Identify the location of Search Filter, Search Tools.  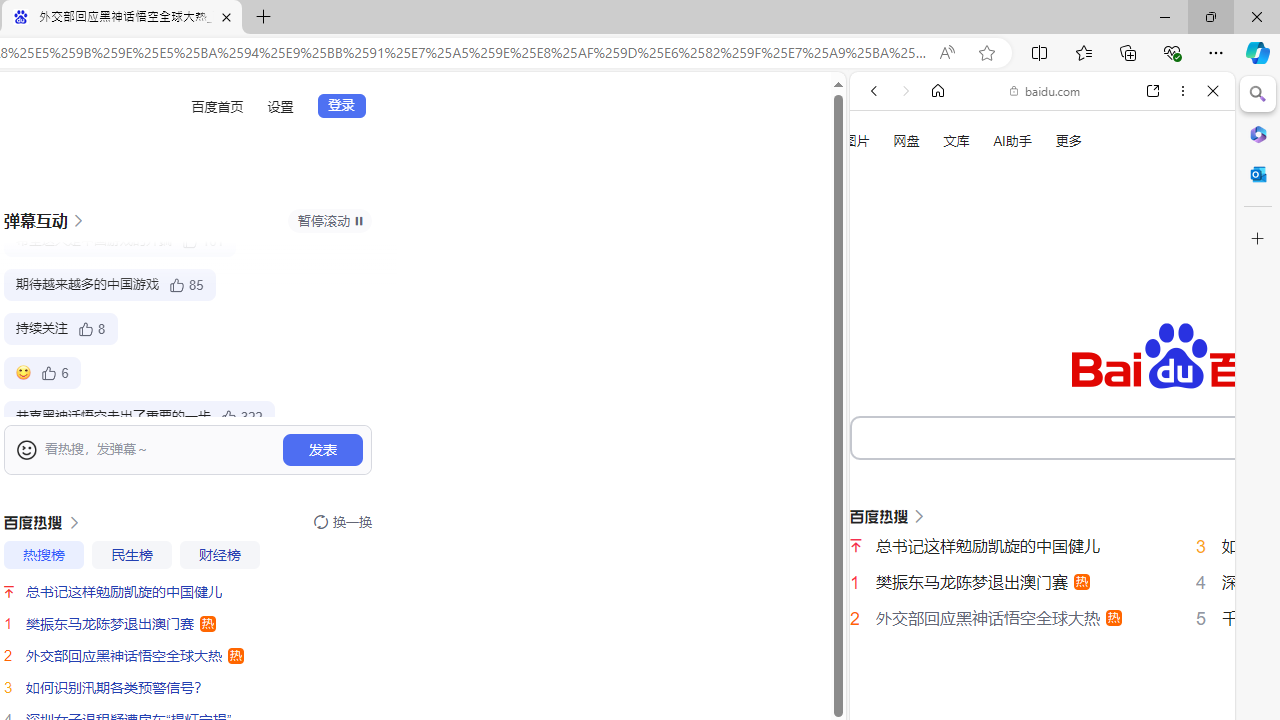
(1093, 339).